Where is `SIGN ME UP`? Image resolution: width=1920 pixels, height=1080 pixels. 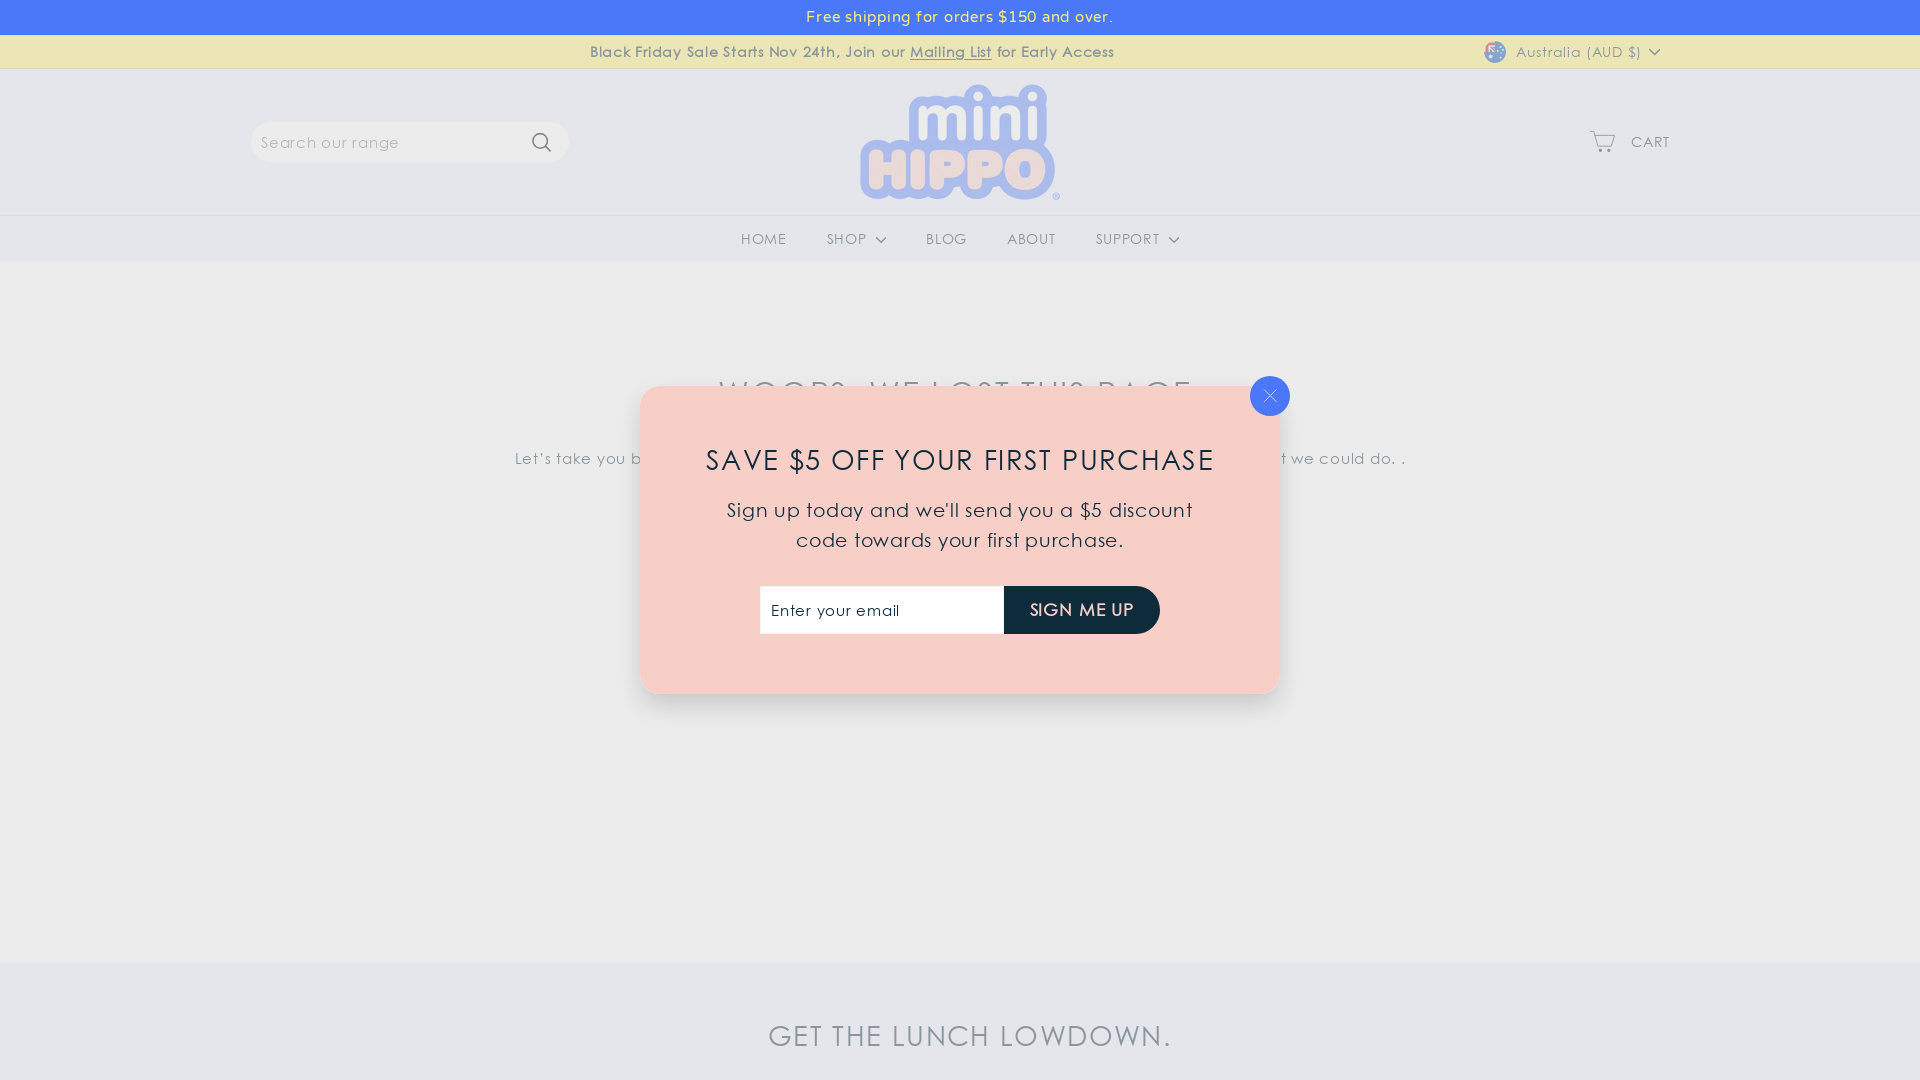
SIGN ME UP is located at coordinates (1082, 610).